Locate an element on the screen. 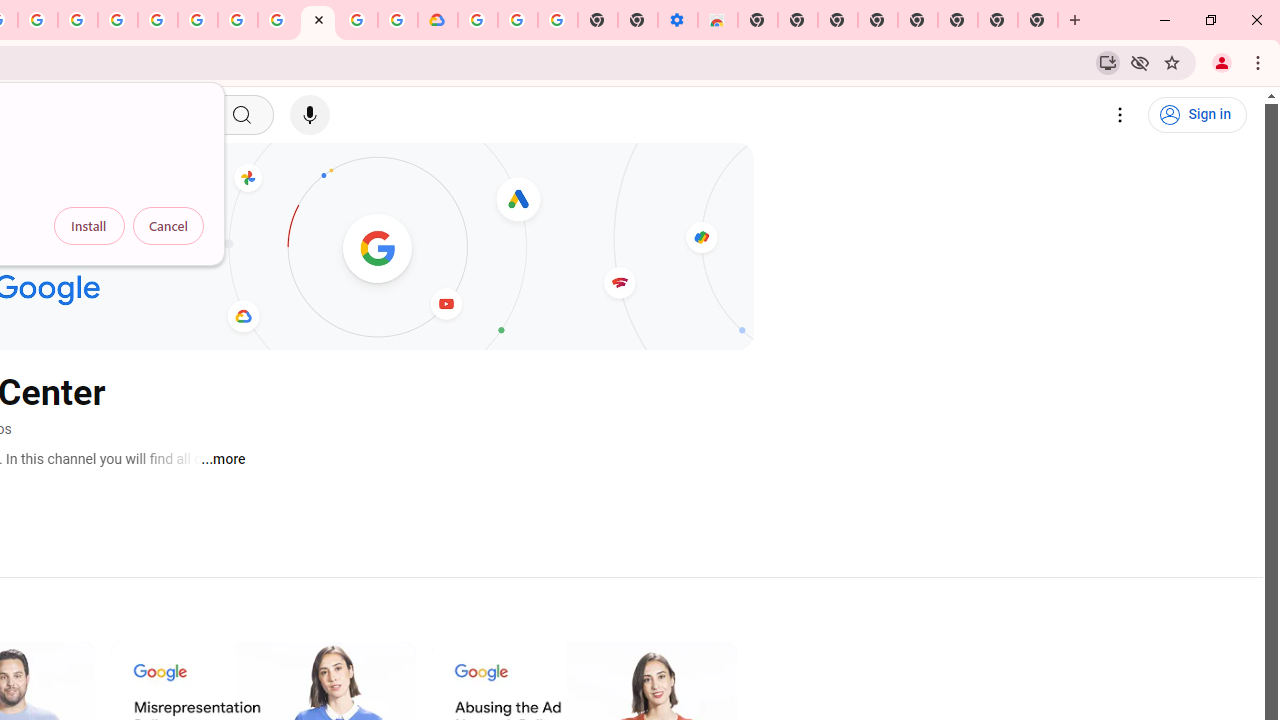 The width and height of the screenshot is (1280, 720). Install is located at coordinates (89, 226).